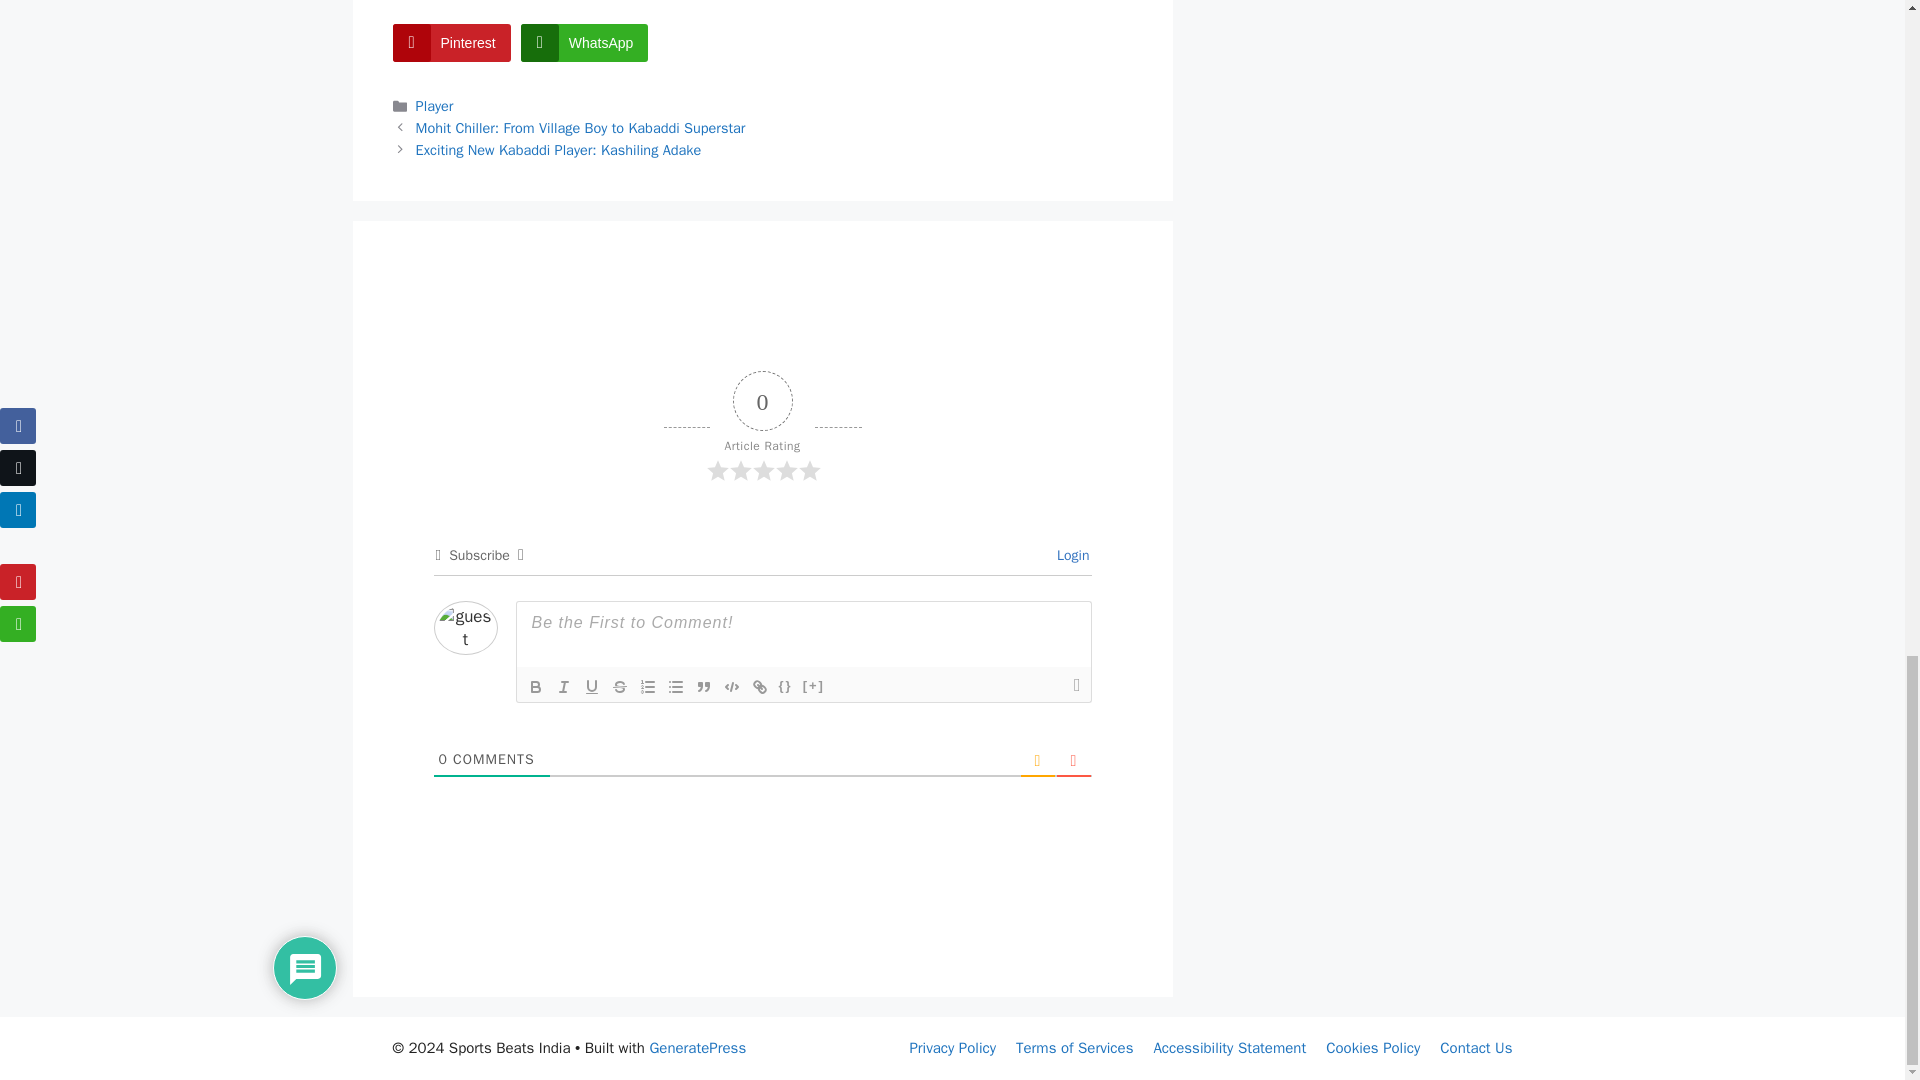 The height and width of the screenshot is (1080, 1920). I want to click on Link, so click(760, 686).